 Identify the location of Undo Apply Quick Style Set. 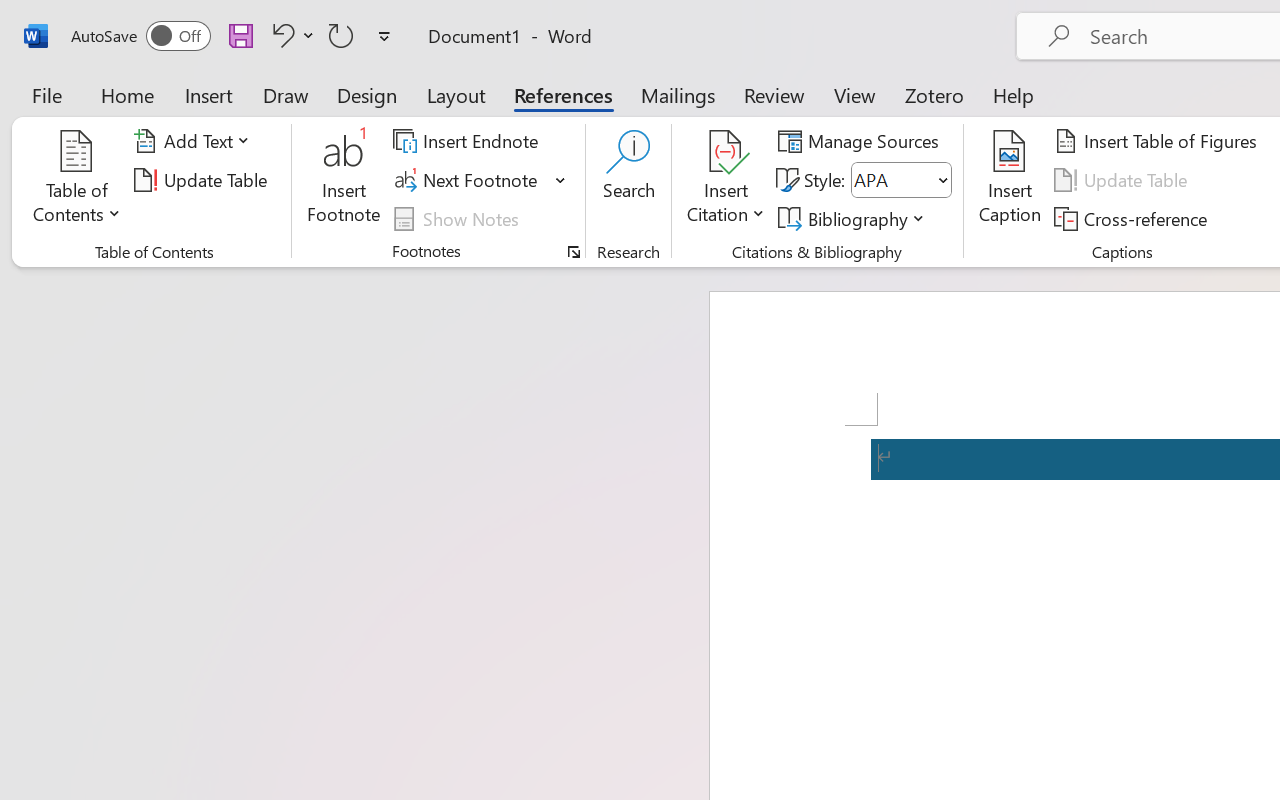
(280, 35).